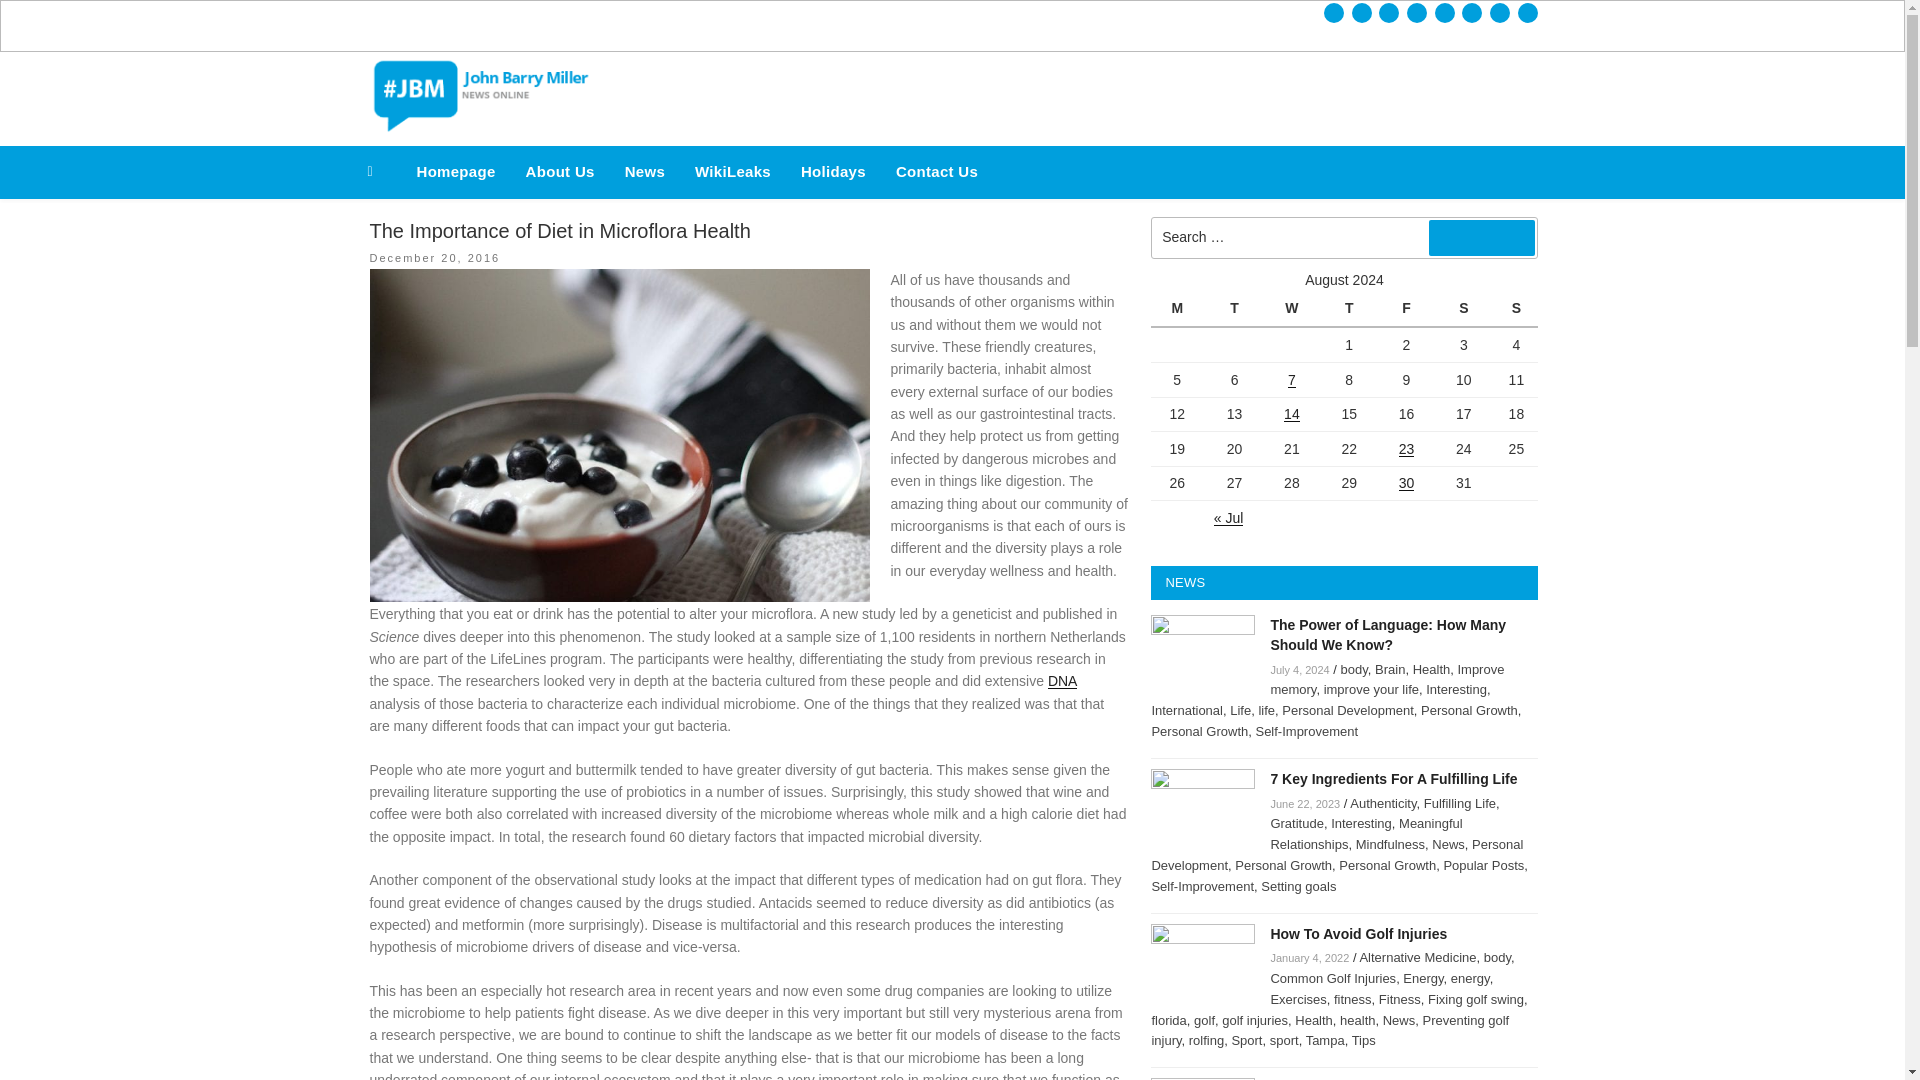 The image size is (1920, 1080). Describe the element at coordinates (1407, 483) in the screenshot. I see `30` at that location.